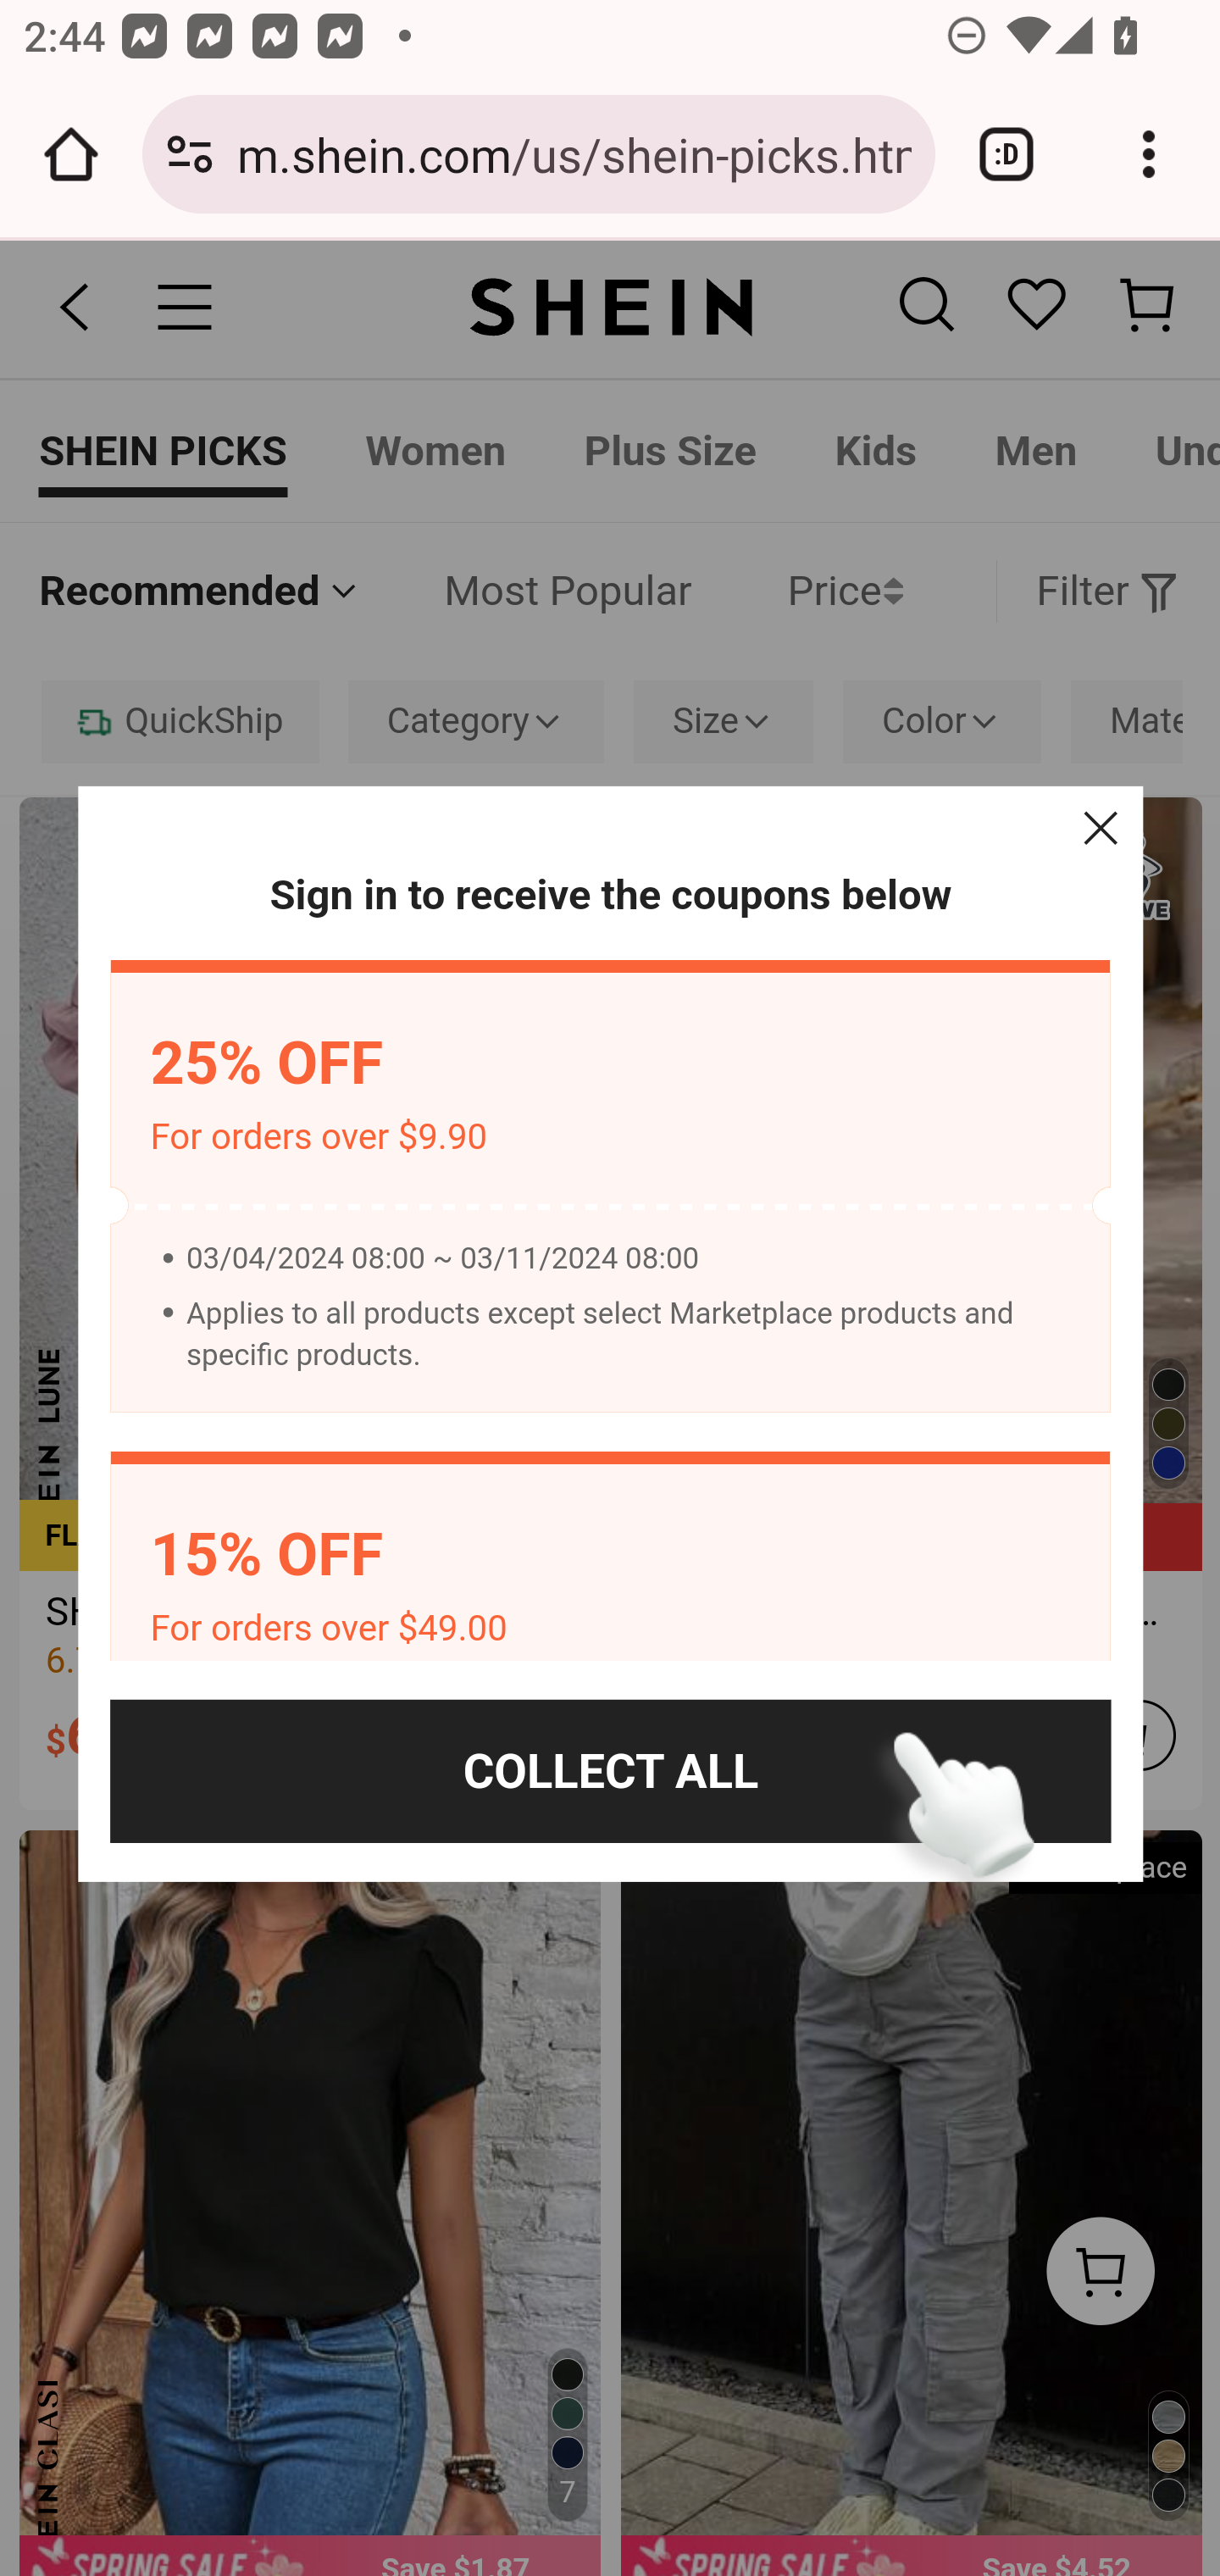 This screenshot has height=2576, width=1220. I want to click on COLLECT ALL, so click(610, 1771).